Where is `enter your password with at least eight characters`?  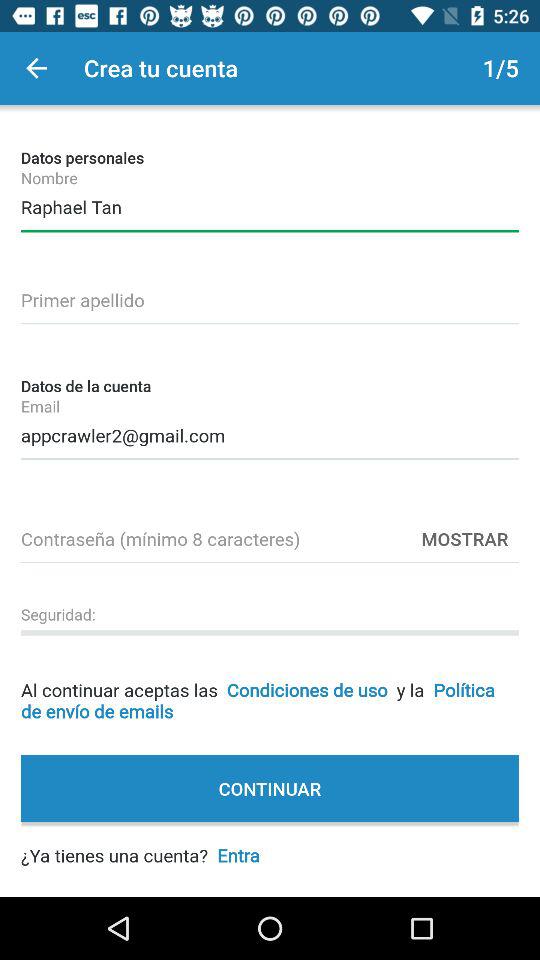
enter your password with at least eight characters is located at coordinates (270, 536).